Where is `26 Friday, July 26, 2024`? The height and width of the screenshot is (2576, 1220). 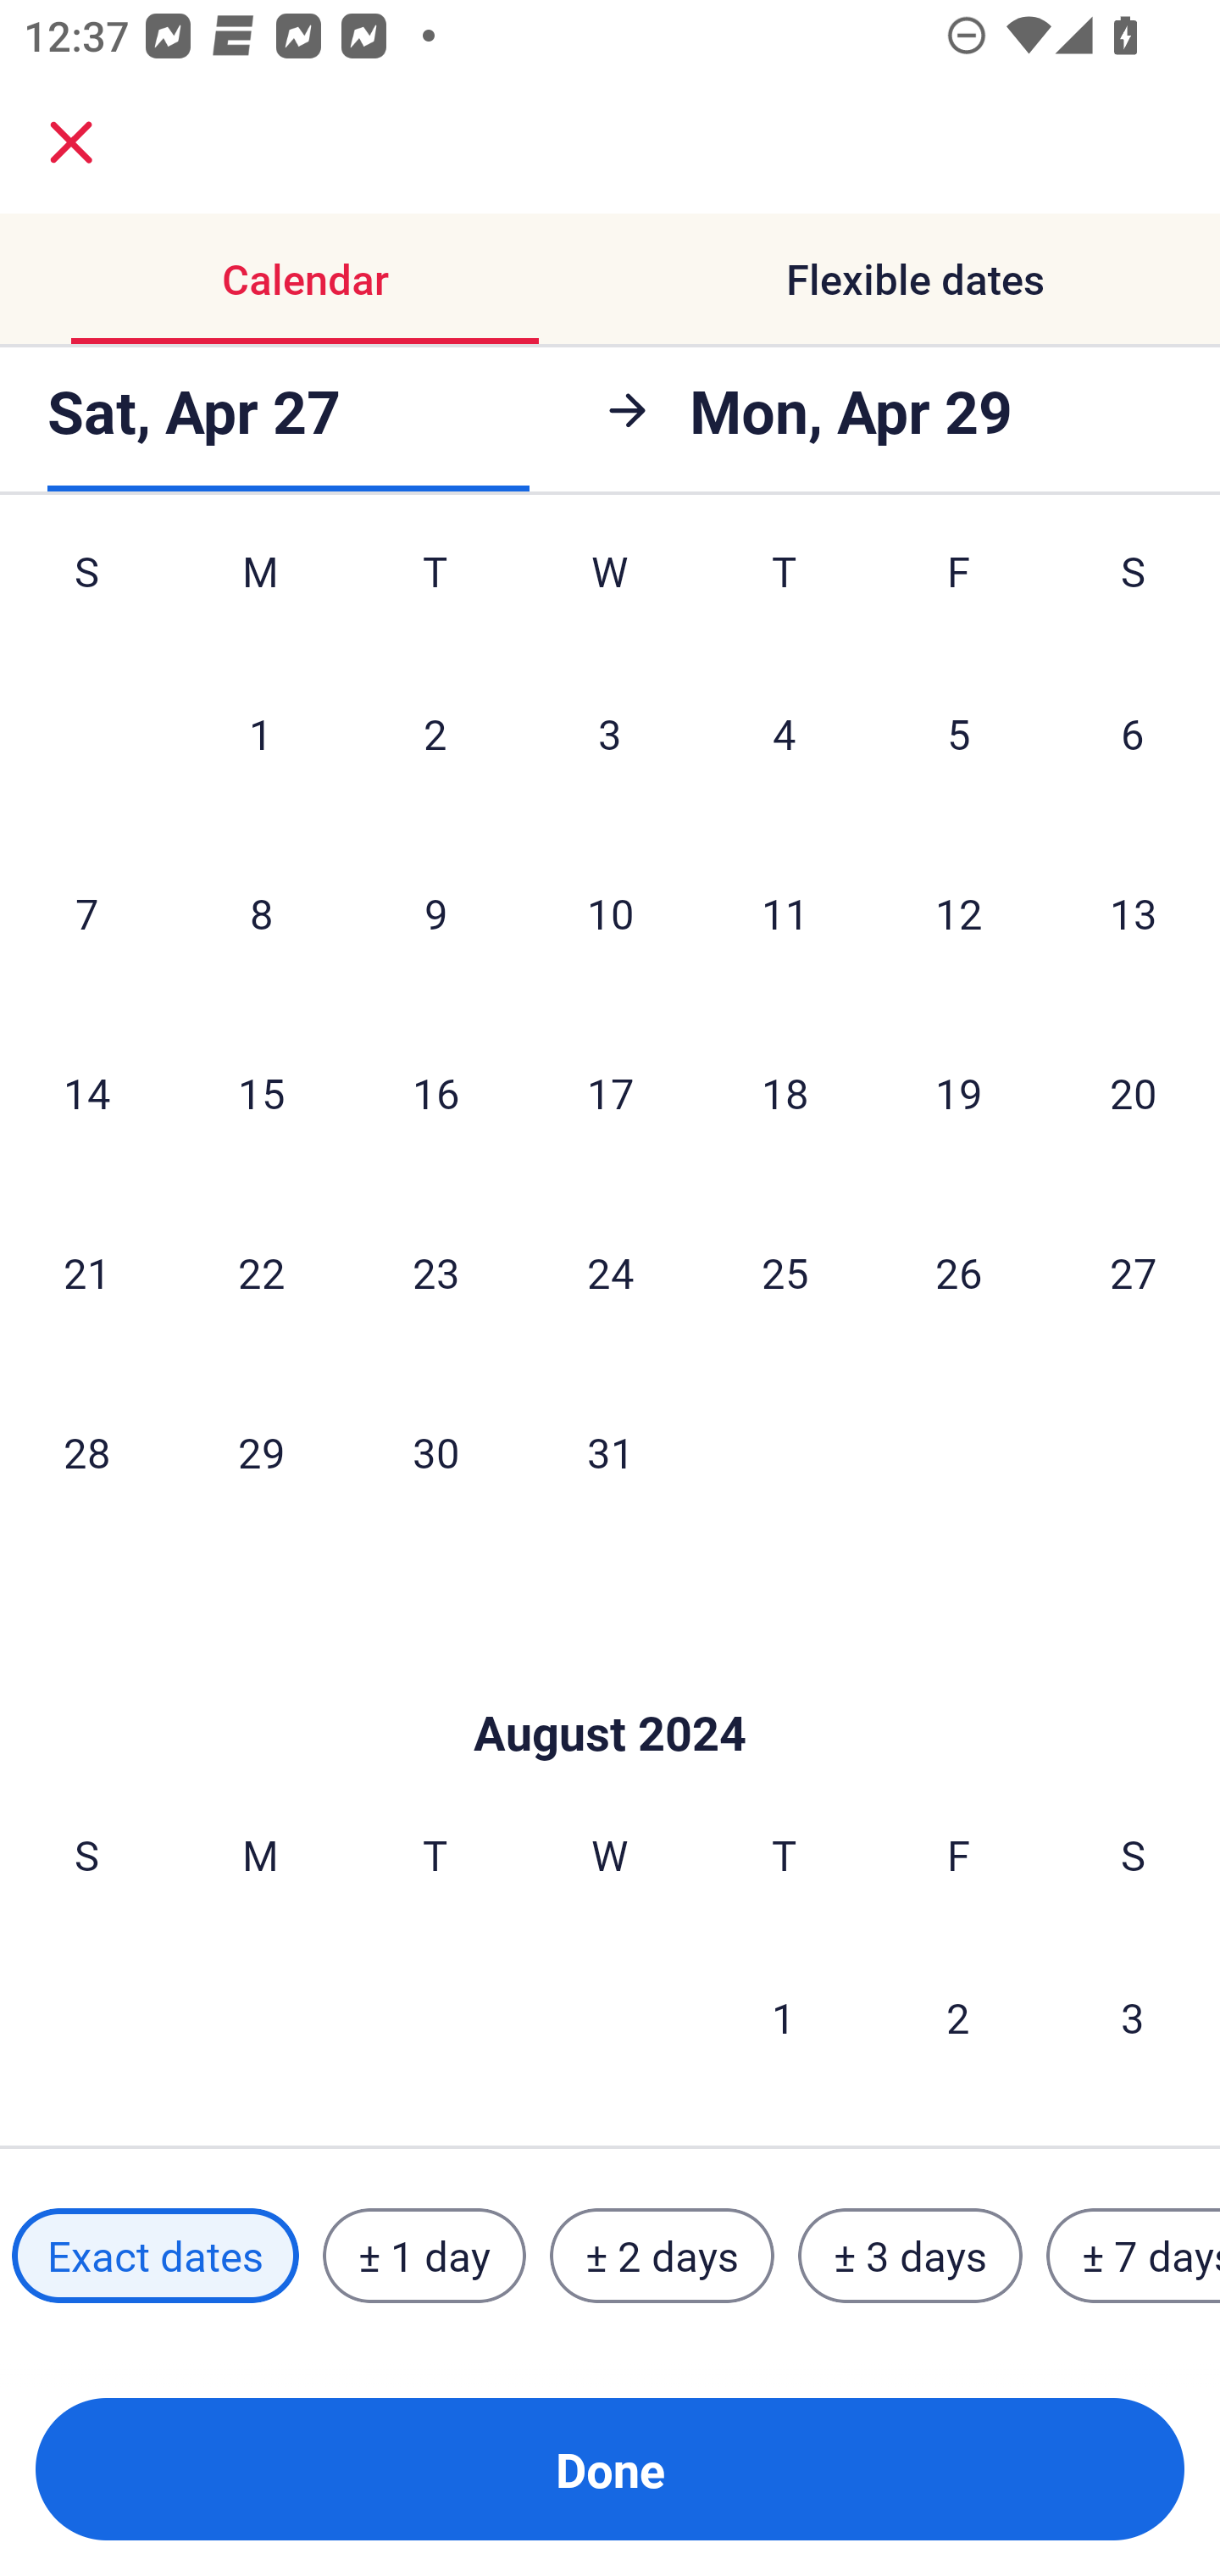 26 Friday, July 26, 2024 is located at coordinates (959, 1273).